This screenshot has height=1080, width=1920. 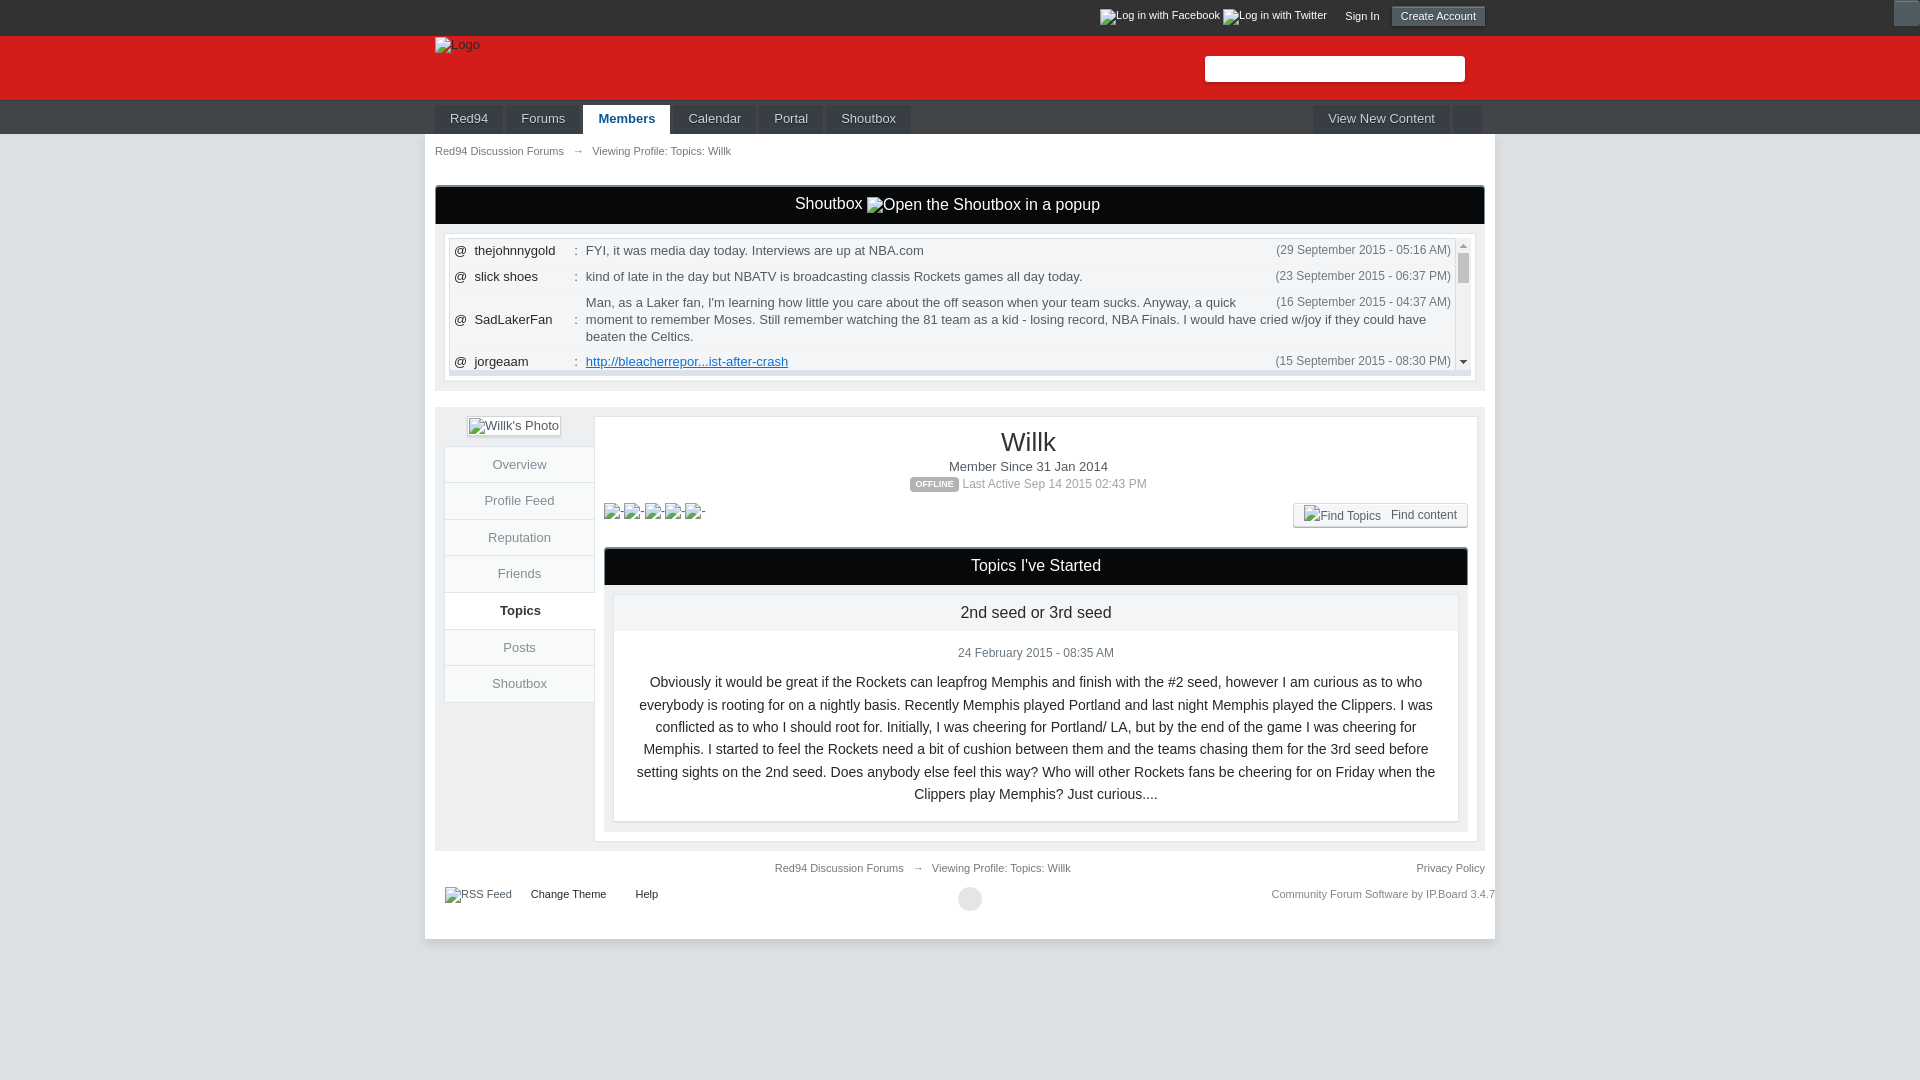 I want to click on Advanced, so click(x=1476, y=68).